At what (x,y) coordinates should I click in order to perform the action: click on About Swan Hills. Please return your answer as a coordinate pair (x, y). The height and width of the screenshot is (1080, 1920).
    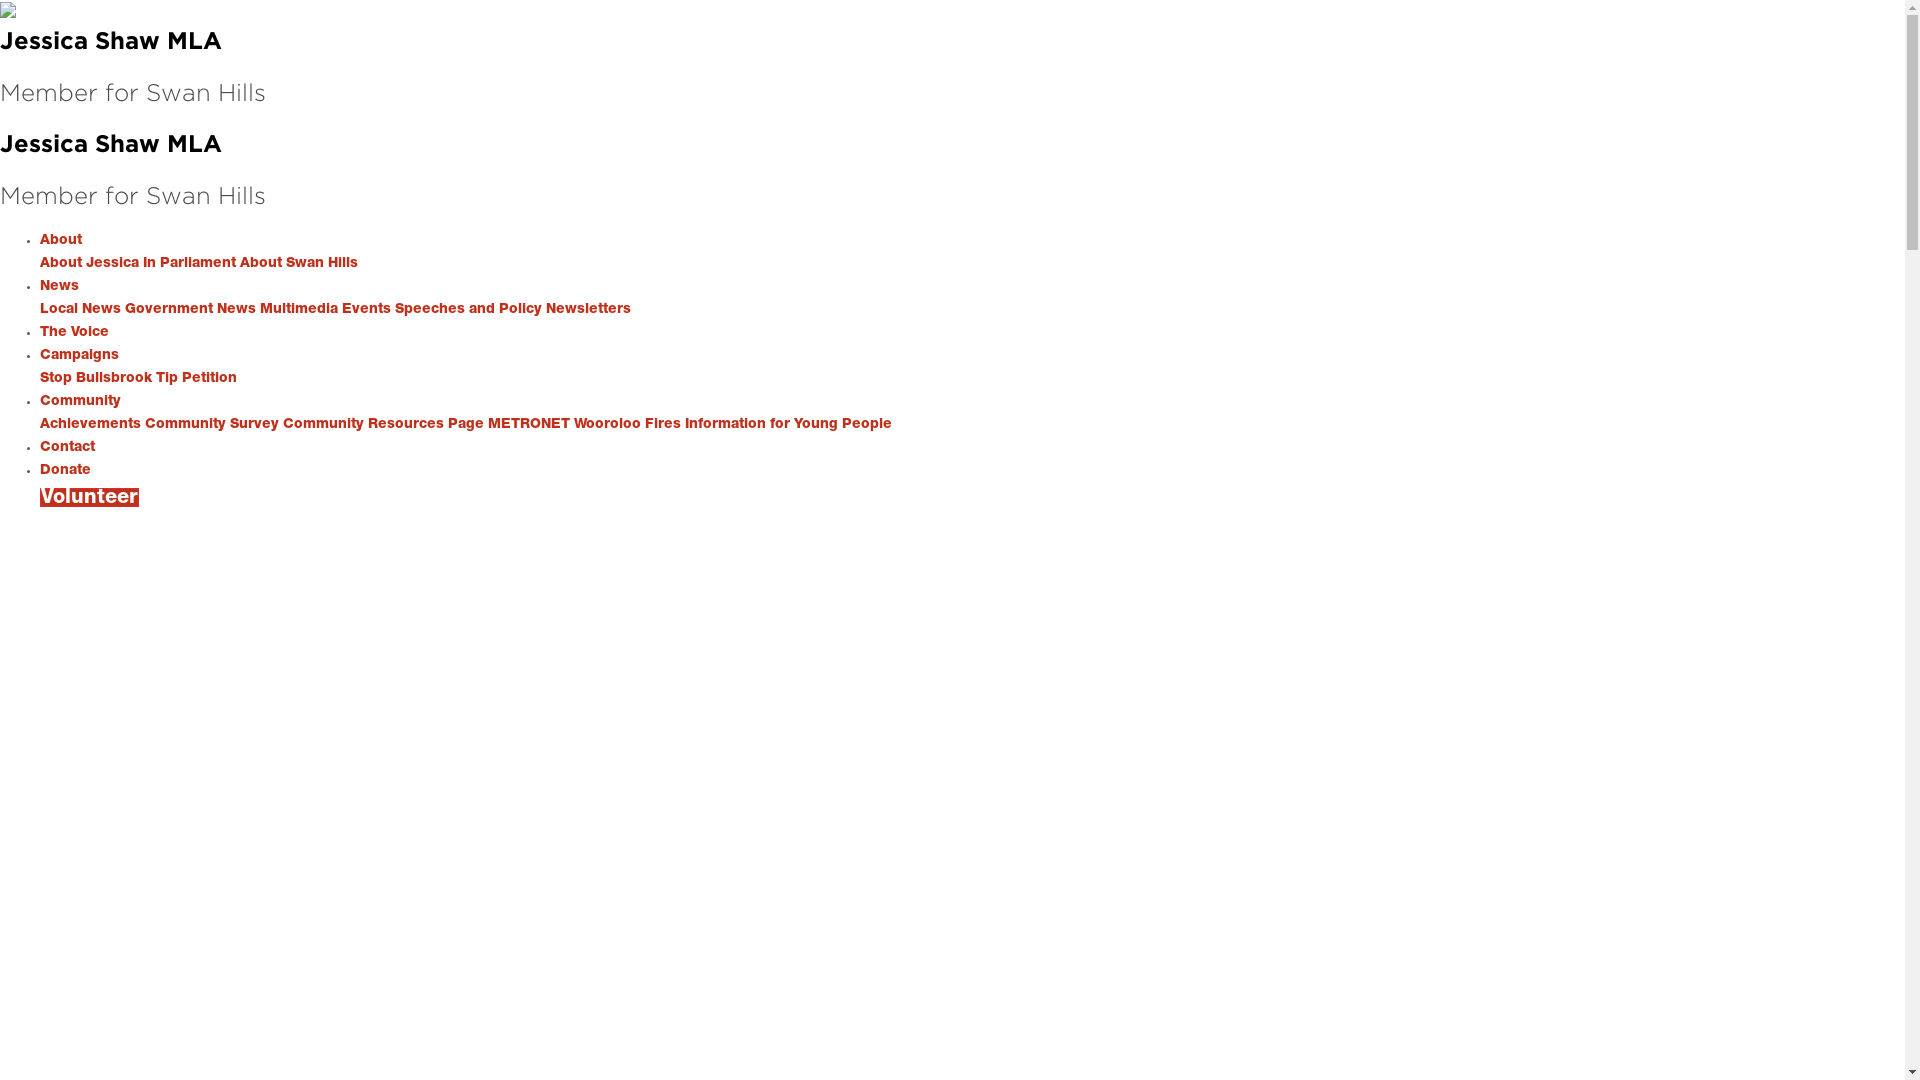
    Looking at the image, I should click on (299, 263).